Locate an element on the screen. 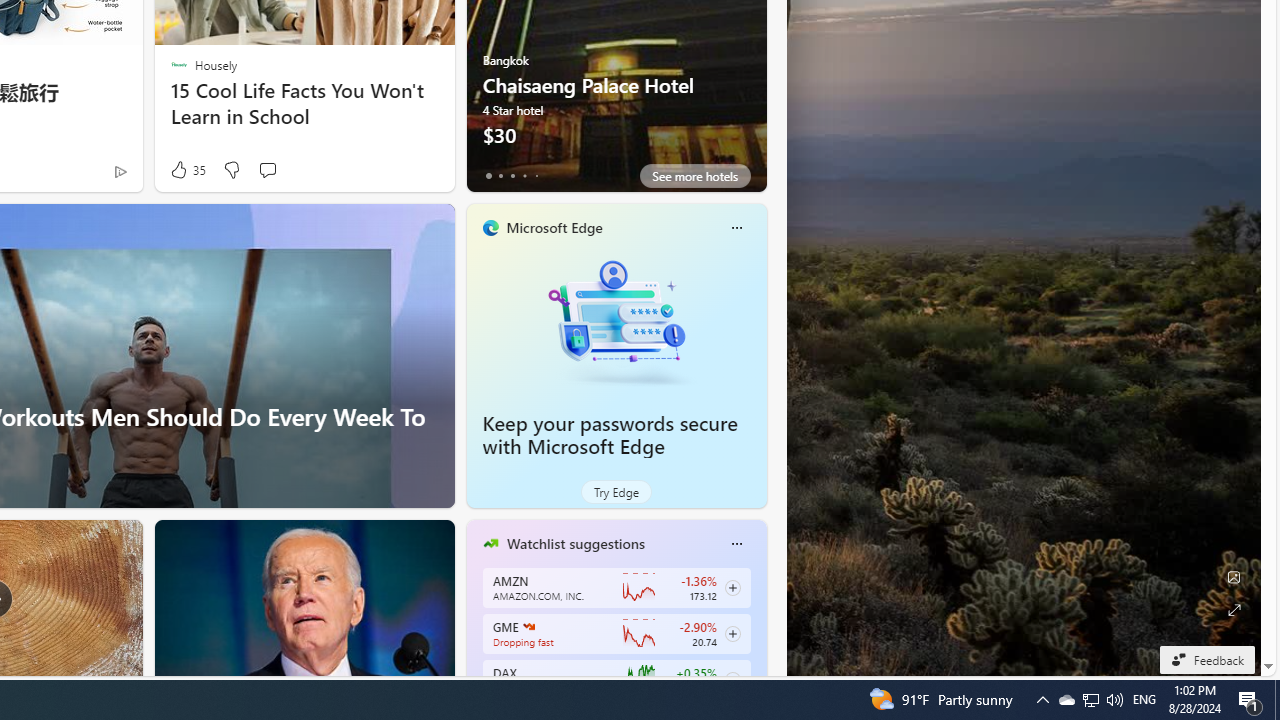 The image size is (1280, 720). tab-1 is located at coordinates (500, 176).